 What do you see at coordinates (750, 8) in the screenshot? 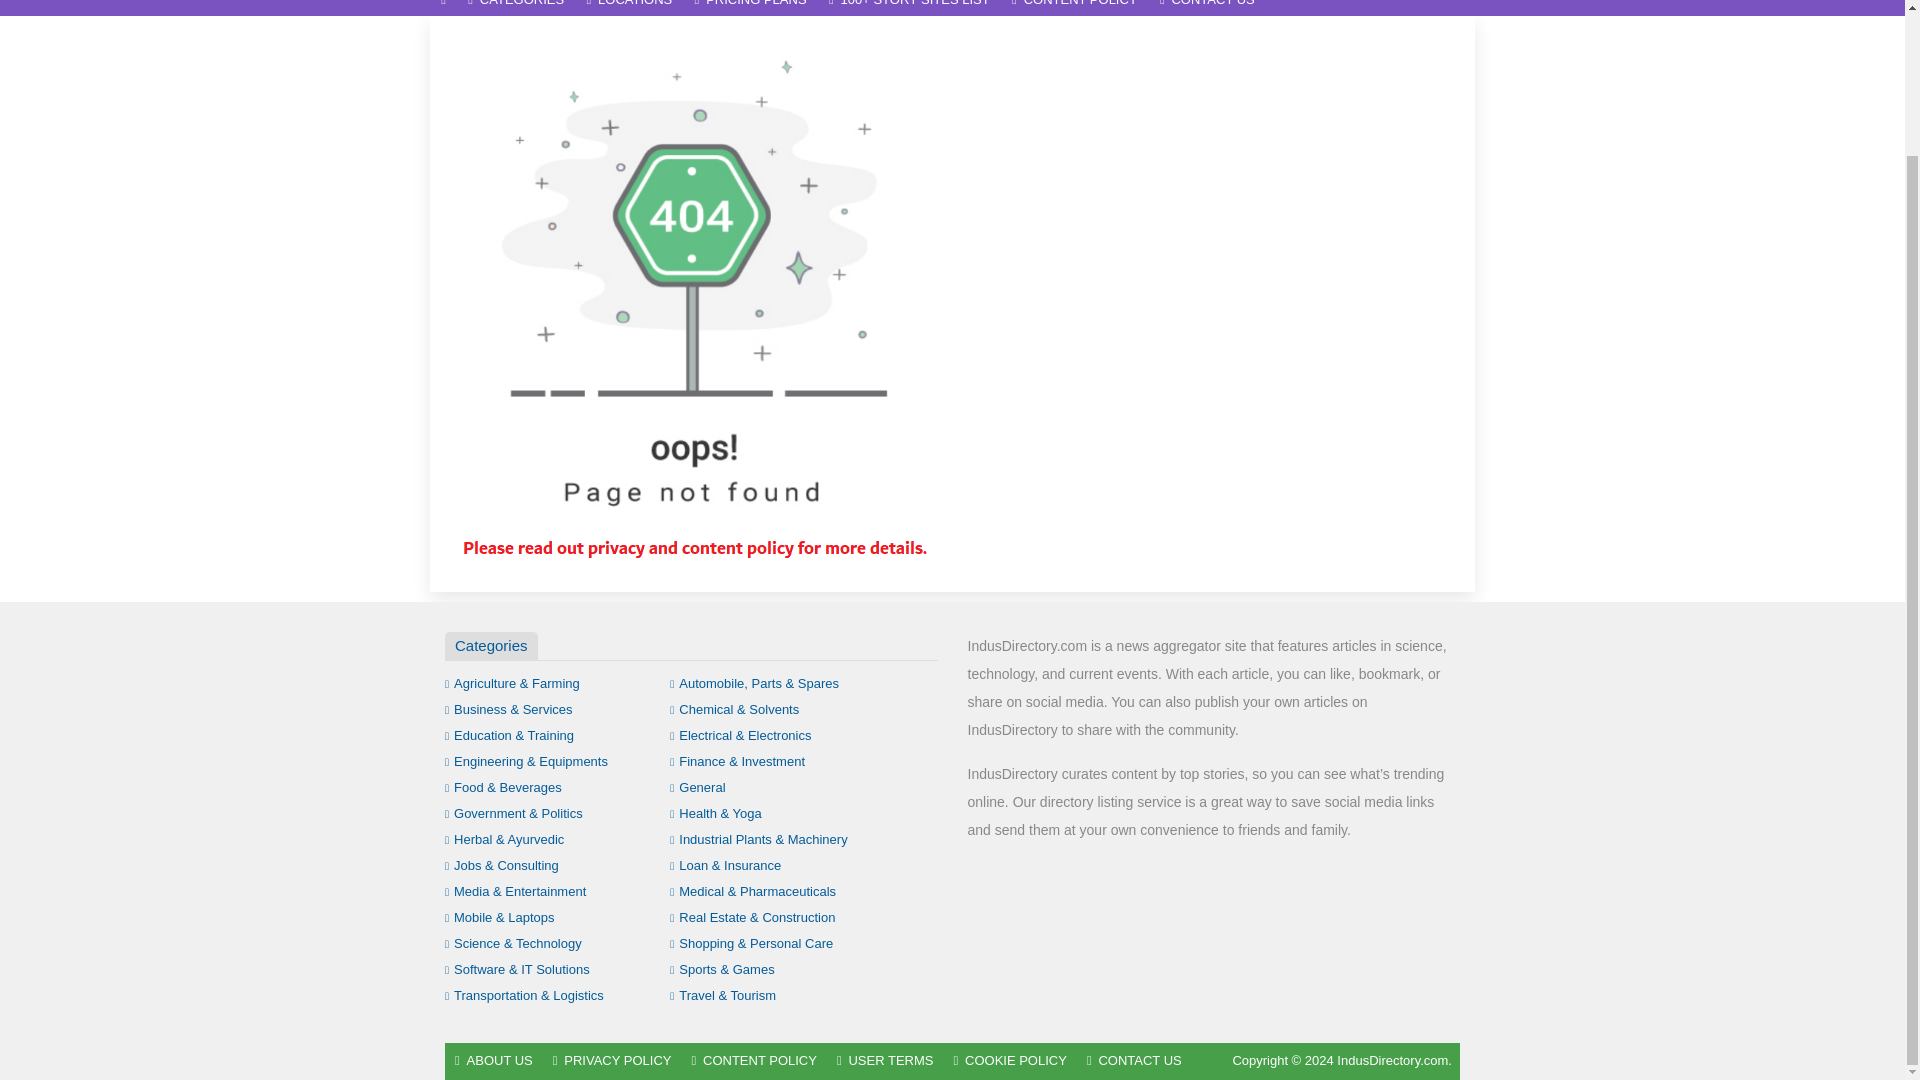
I see `PRICING PLANS` at bounding box center [750, 8].